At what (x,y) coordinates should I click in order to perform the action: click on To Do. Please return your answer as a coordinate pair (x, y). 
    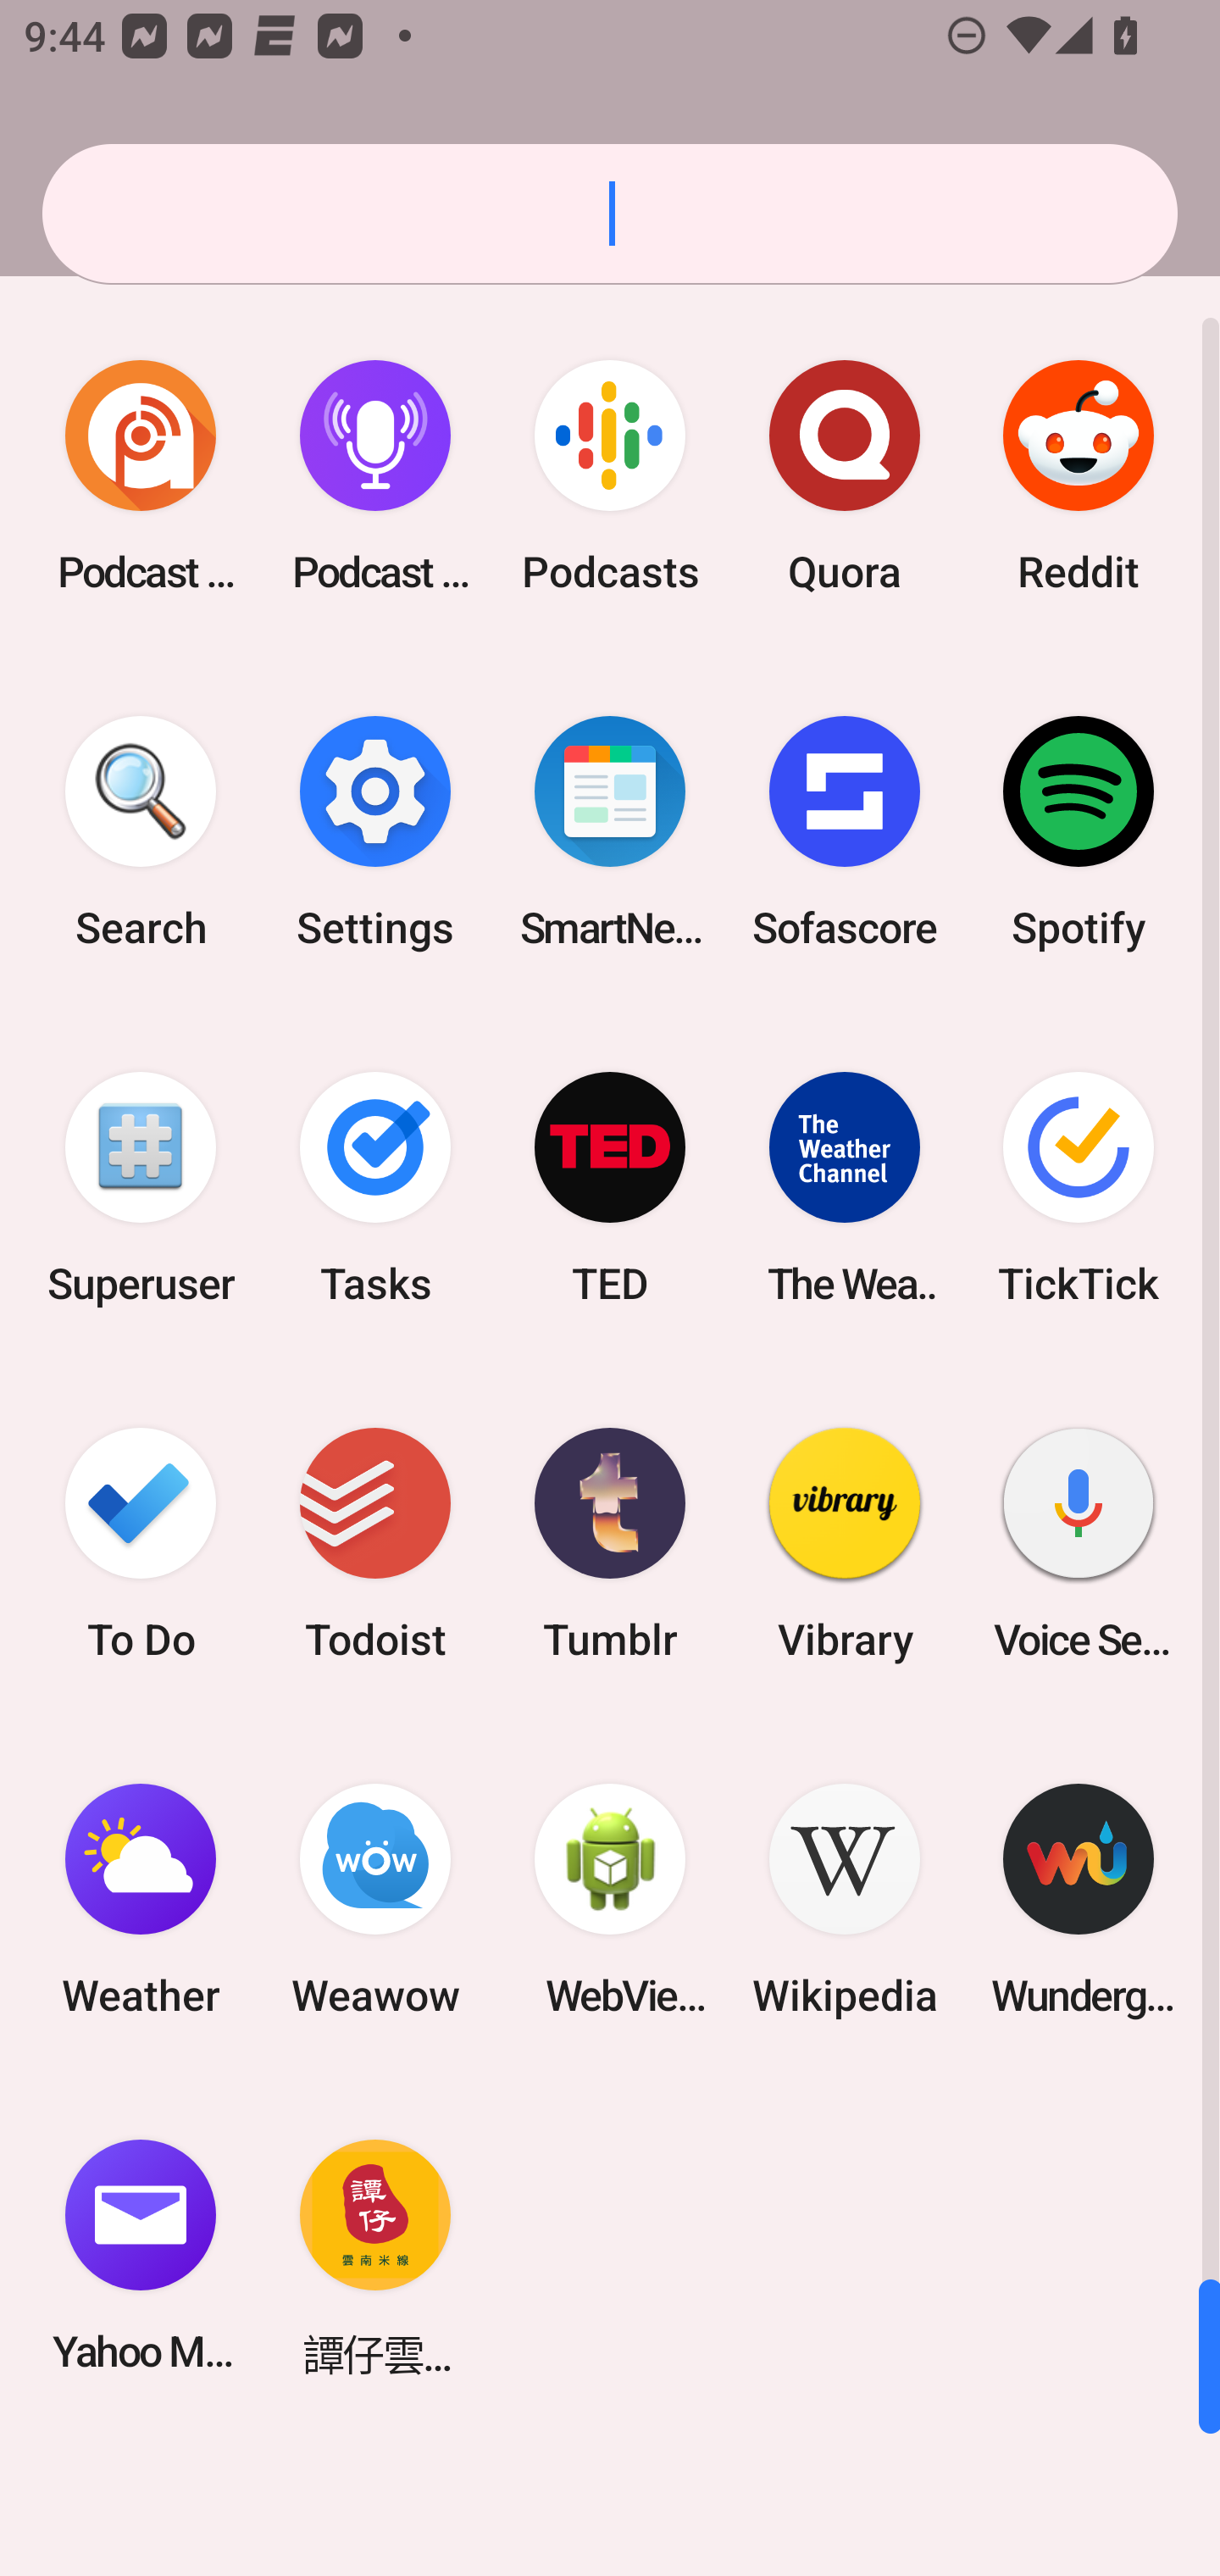
    Looking at the image, I should click on (141, 1542).